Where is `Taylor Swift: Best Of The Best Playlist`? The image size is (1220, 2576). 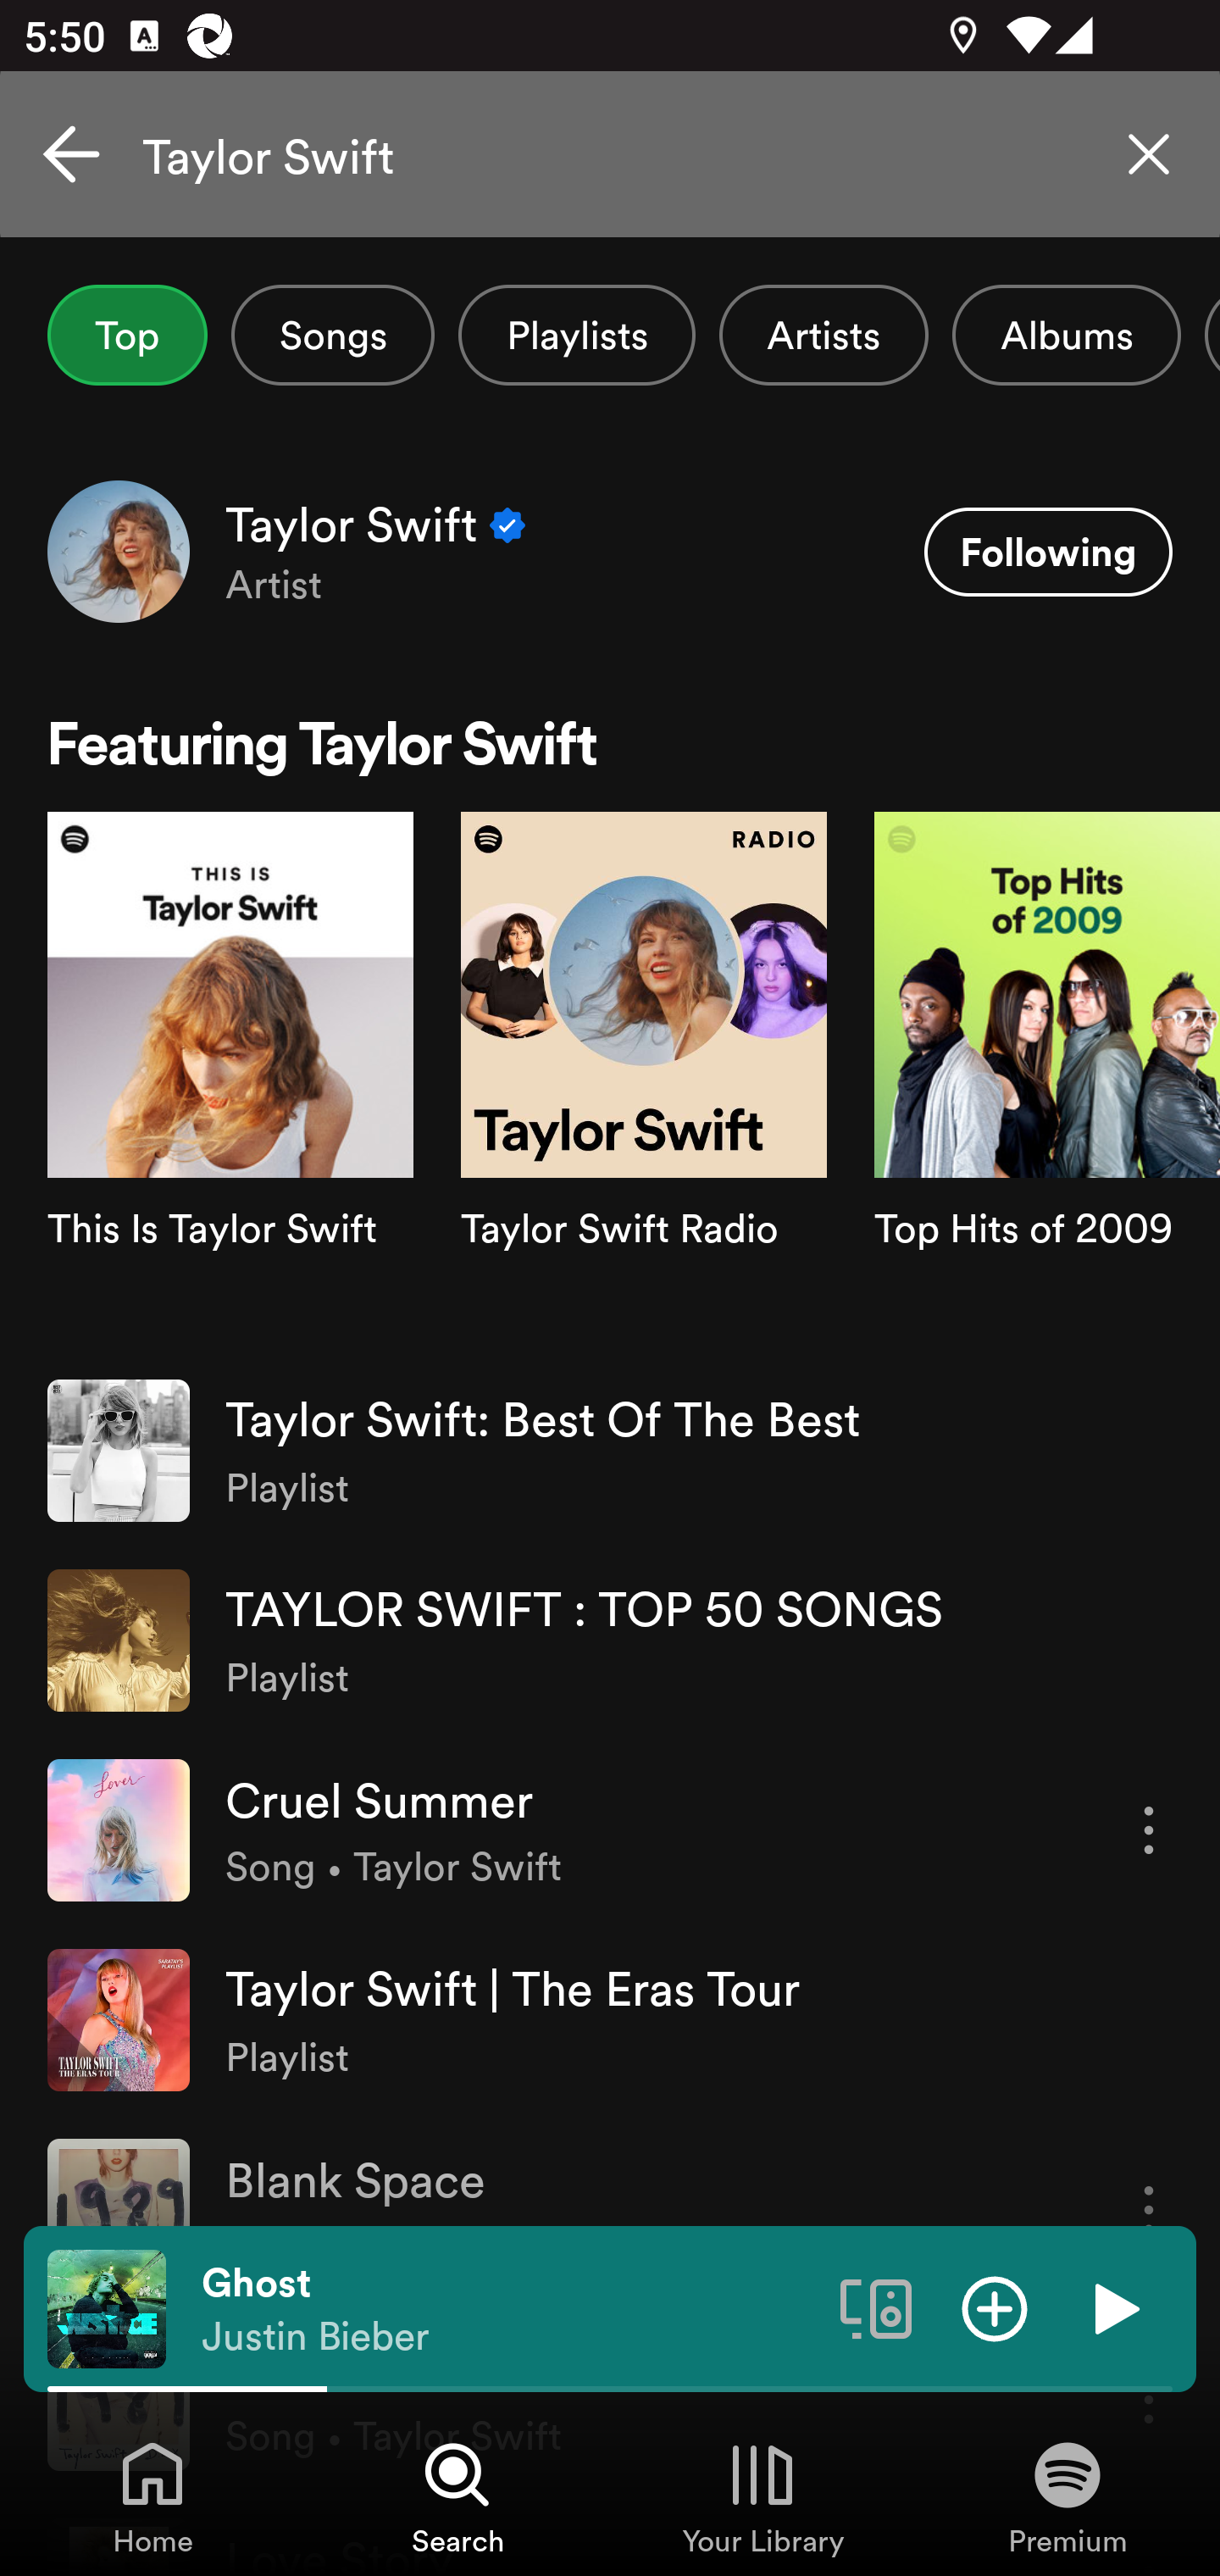 Taylor Swift: Best Of The Best Playlist is located at coordinates (610, 1451).